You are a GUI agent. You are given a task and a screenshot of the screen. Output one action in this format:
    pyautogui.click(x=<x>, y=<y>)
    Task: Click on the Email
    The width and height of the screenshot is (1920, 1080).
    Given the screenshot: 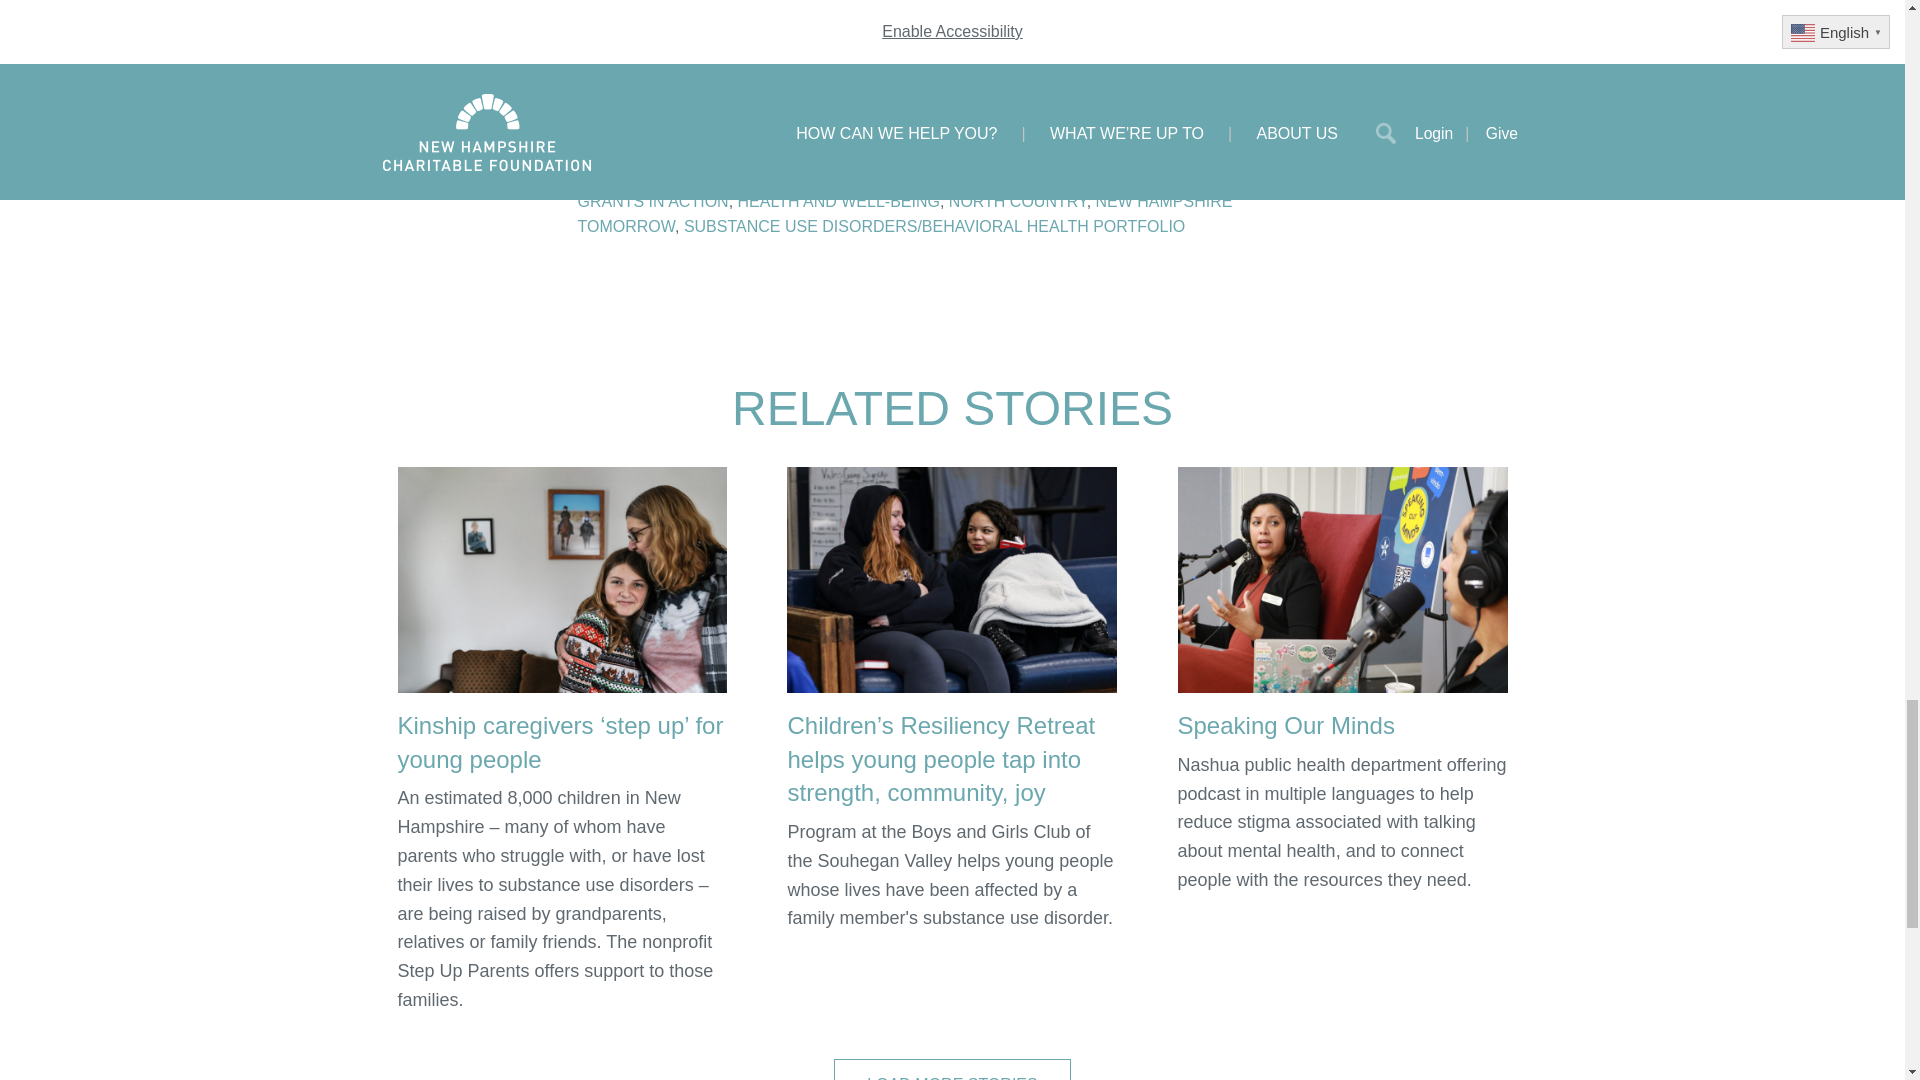 What is the action you would take?
    pyautogui.click(x=801, y=132)
    